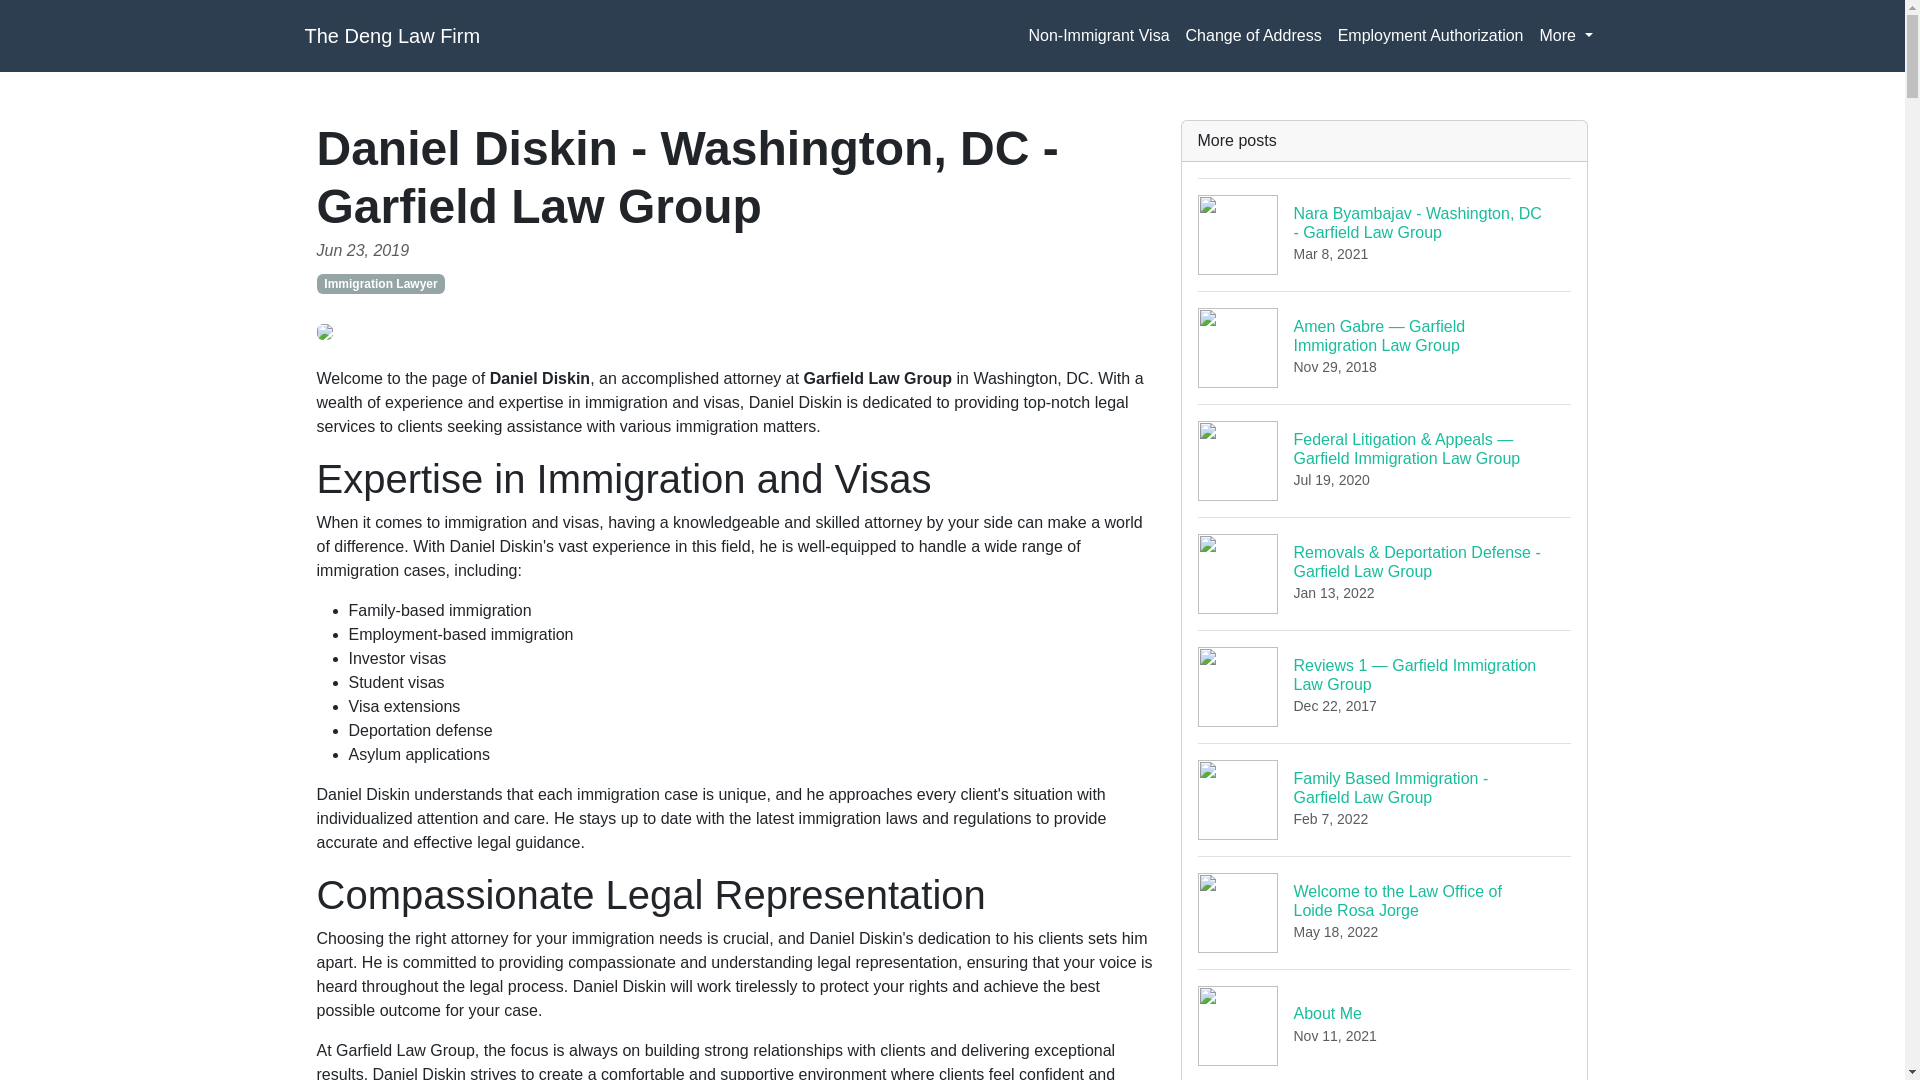 This screenshot has width=1920, height=1080. Describe the element at coordinates (380, 284) in the screenshot. I see `Immigration Lawyer` at that location.